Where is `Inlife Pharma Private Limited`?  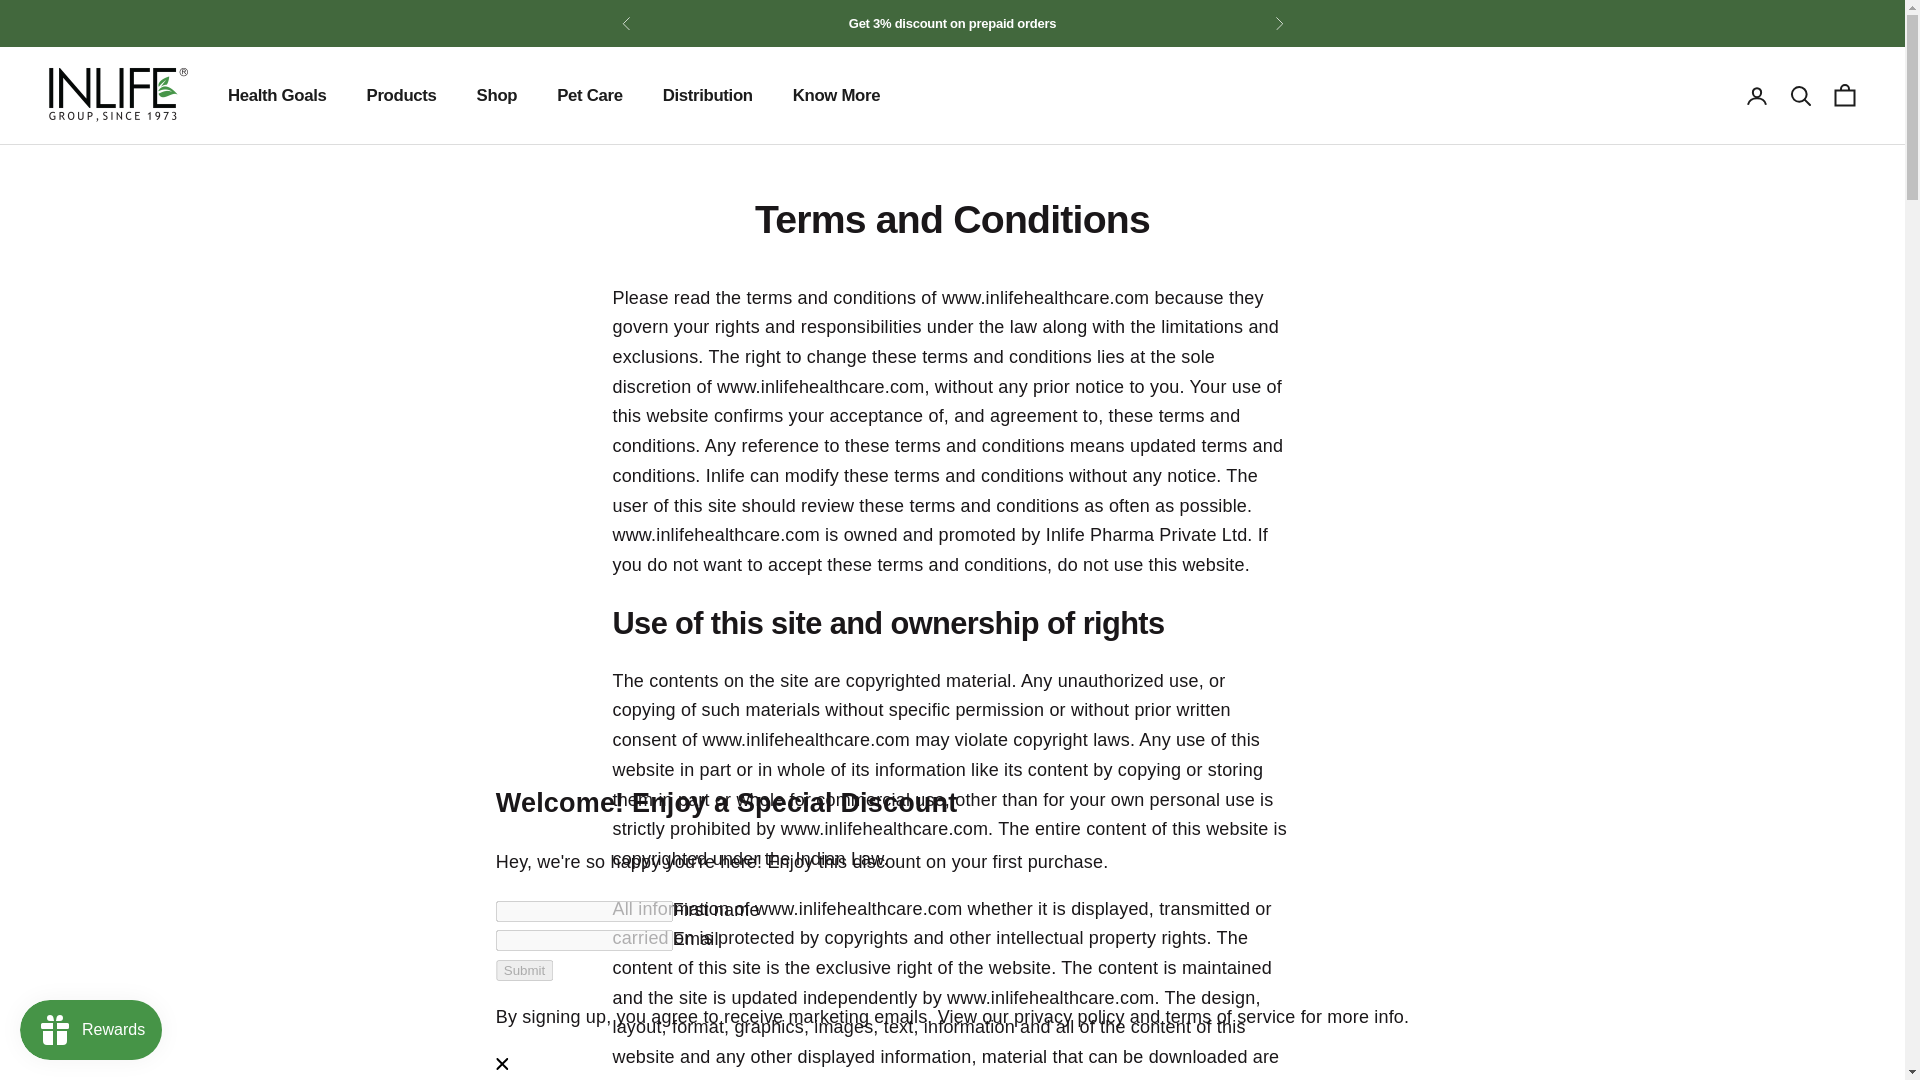
Inlife Pharma Private Limited is located at coordinates (118, 96).